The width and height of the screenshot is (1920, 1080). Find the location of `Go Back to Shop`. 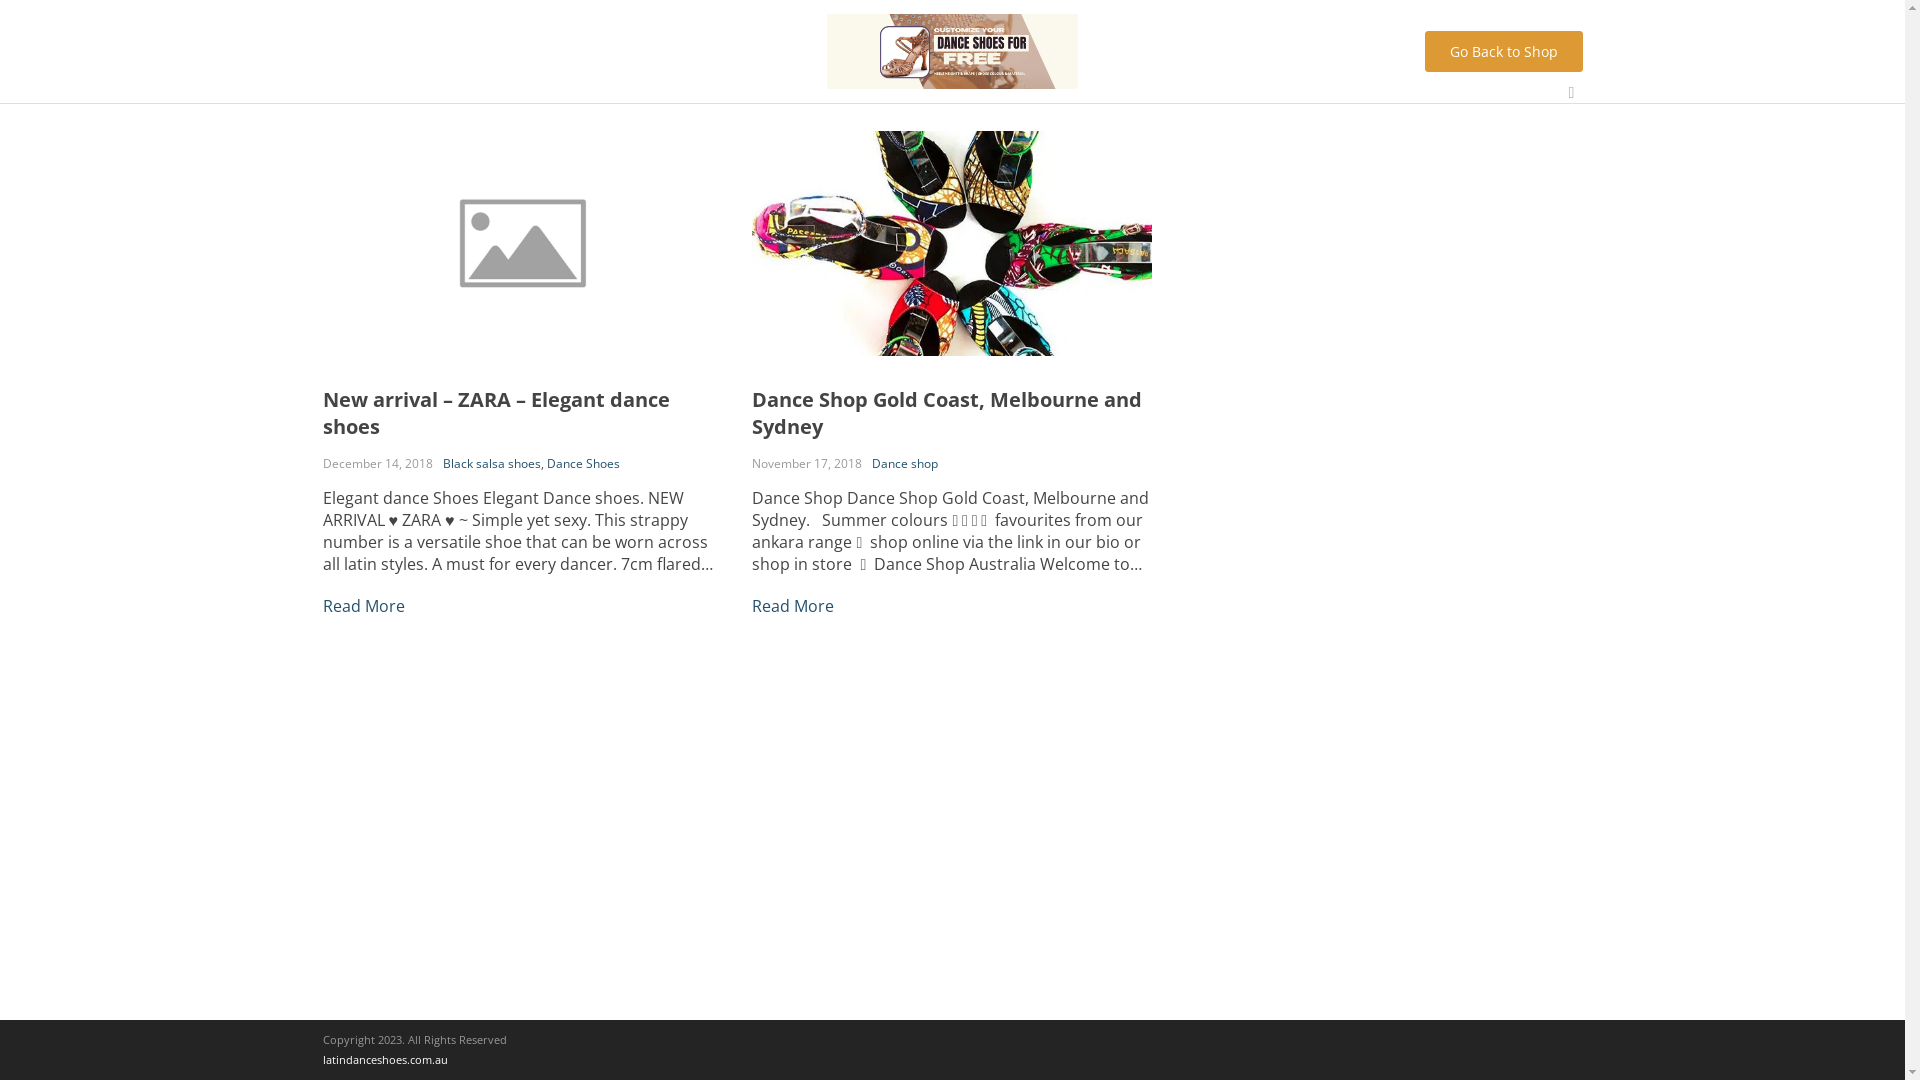

Go Back to Shop is located at coordinates (1503, 52).